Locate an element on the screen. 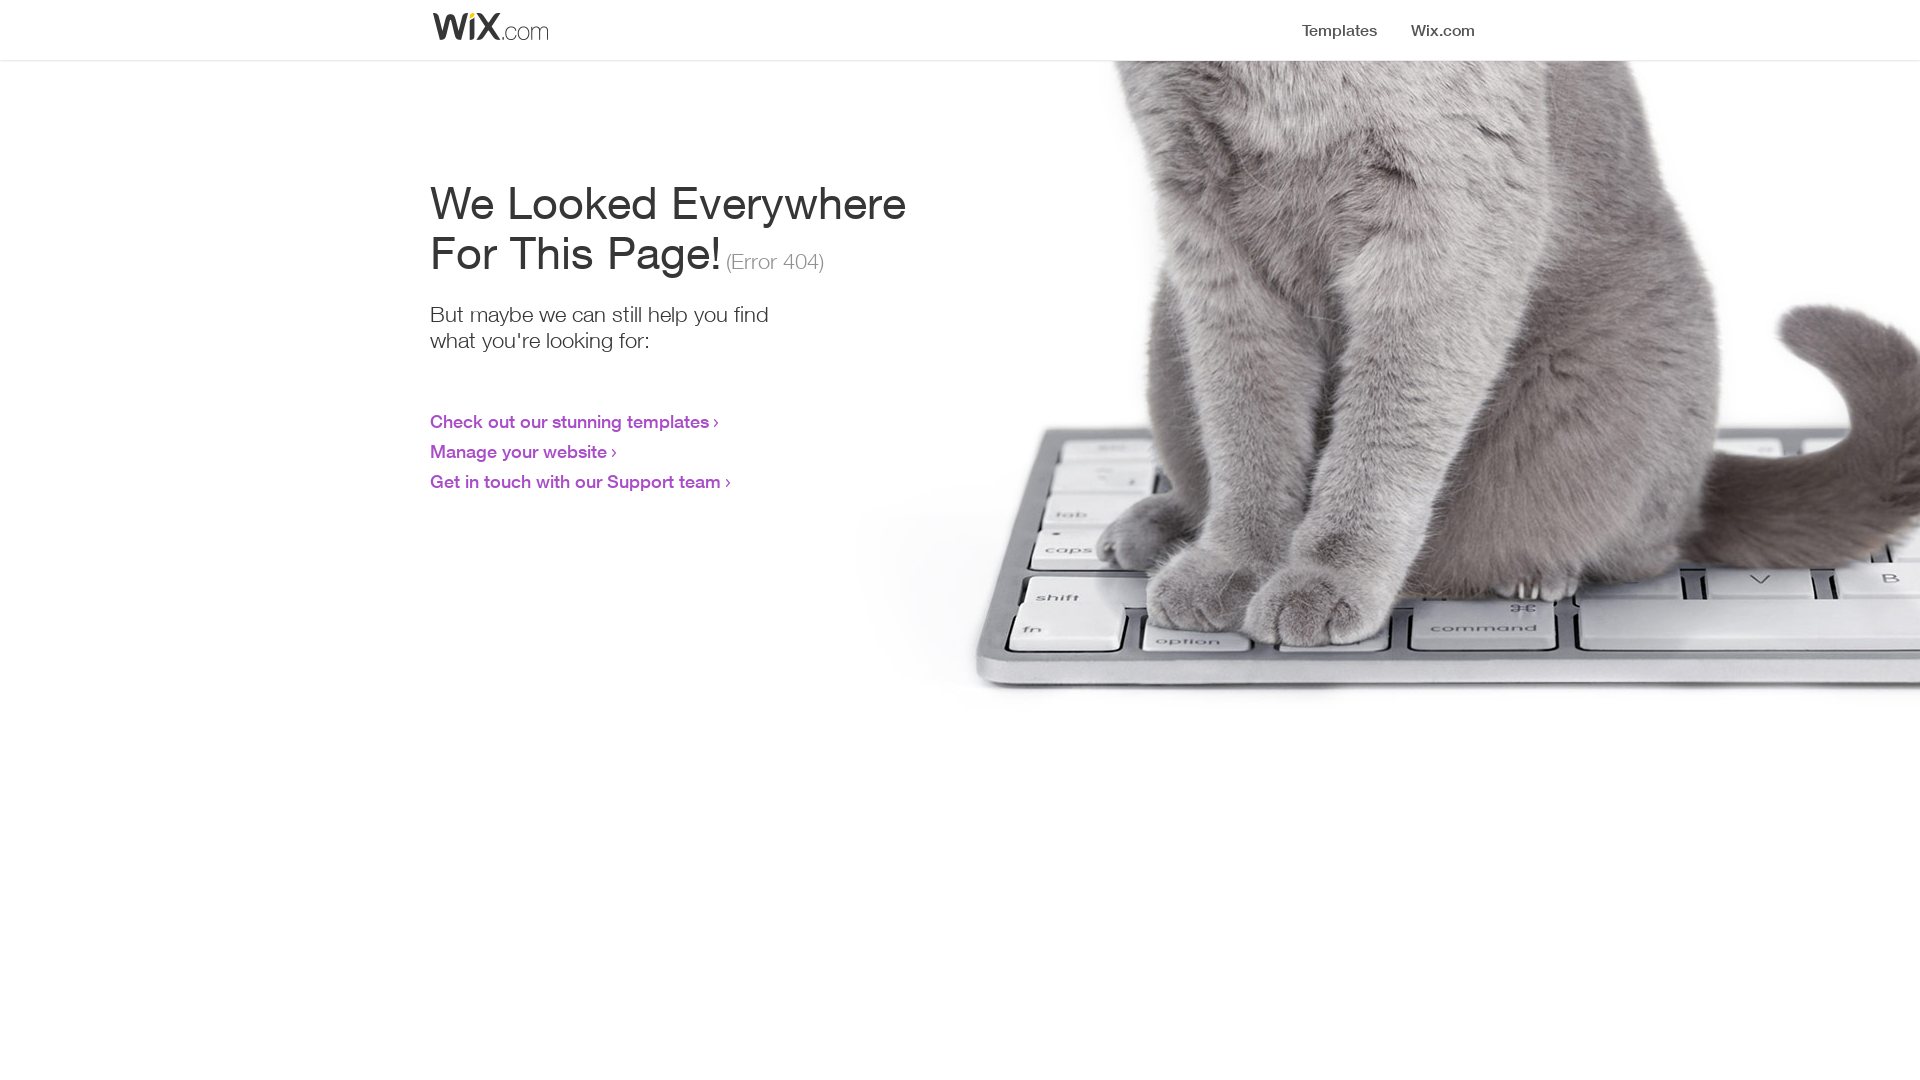 This screenshot has width=1920, height=1080. Get in touch with our Support team is located at coordinates (576, 481).